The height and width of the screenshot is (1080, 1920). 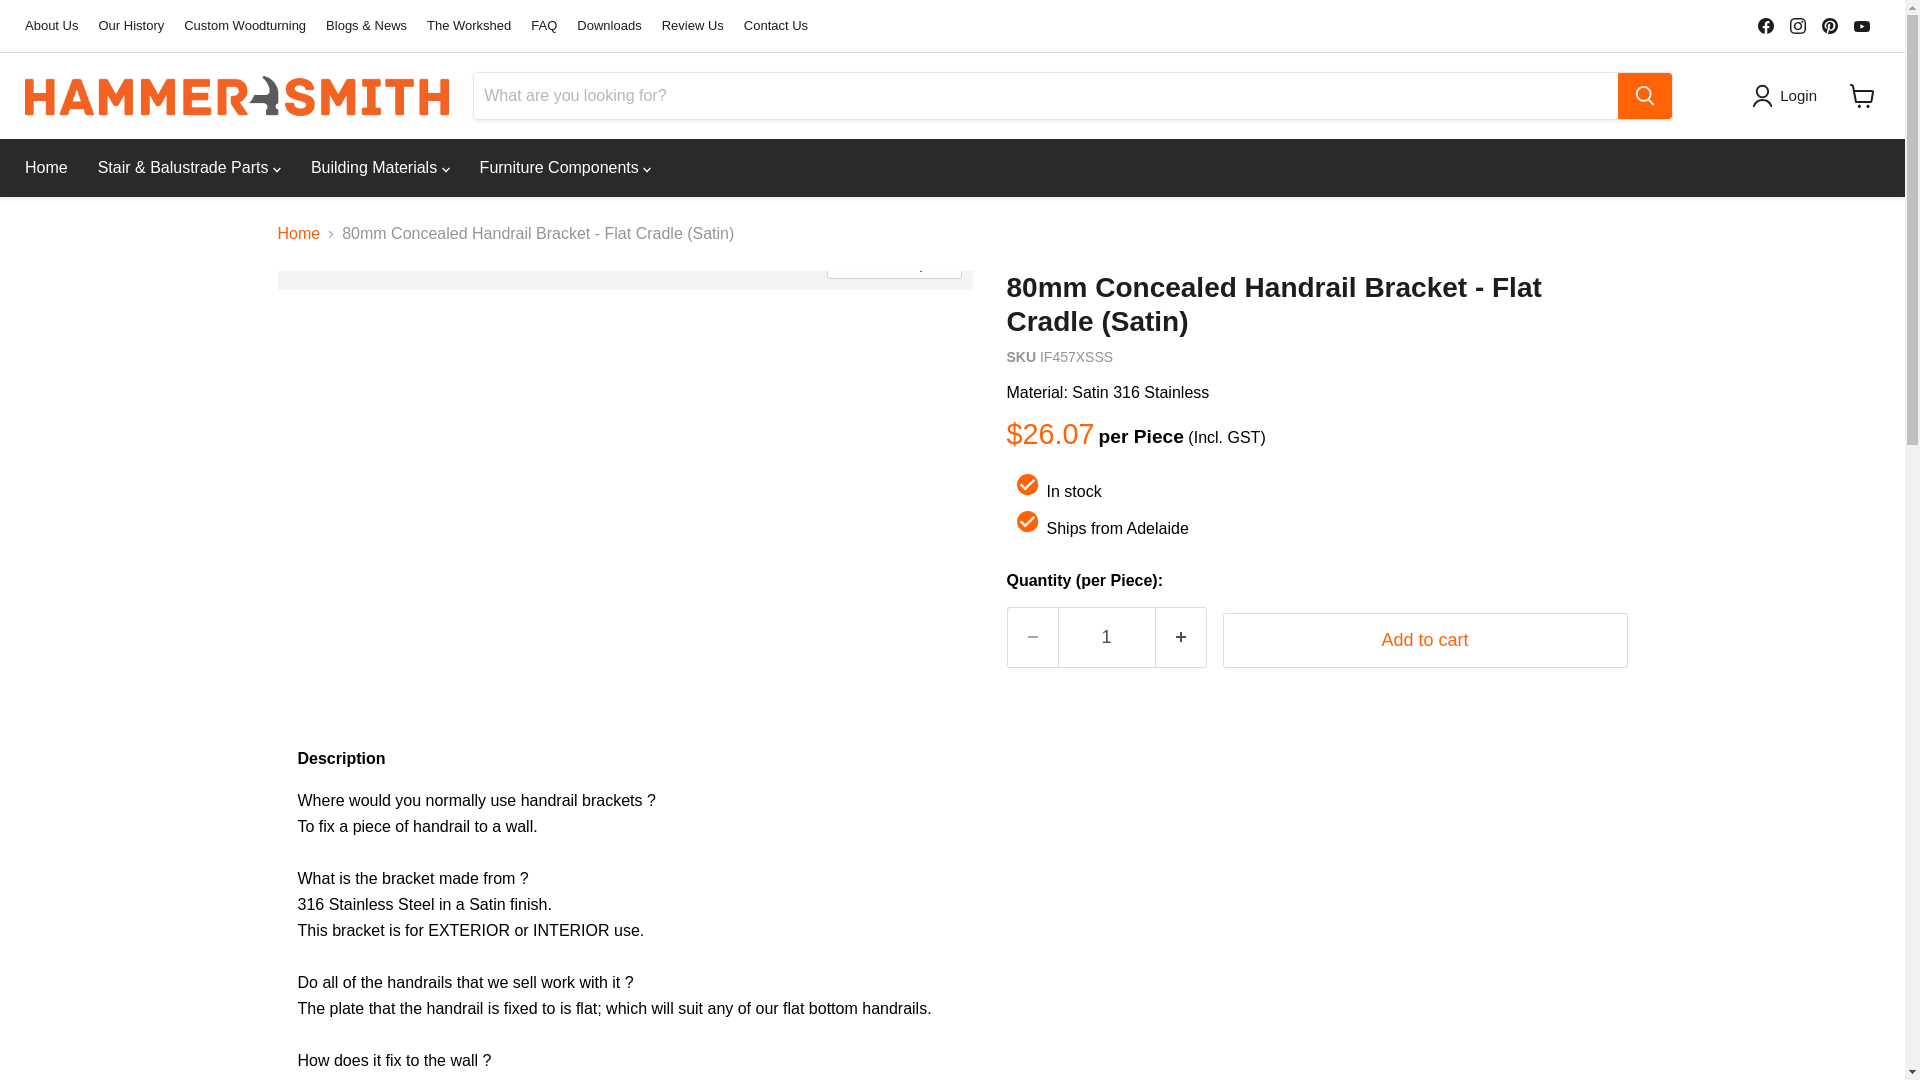 I want to click on Instagram, so click(x=1798, y=25).